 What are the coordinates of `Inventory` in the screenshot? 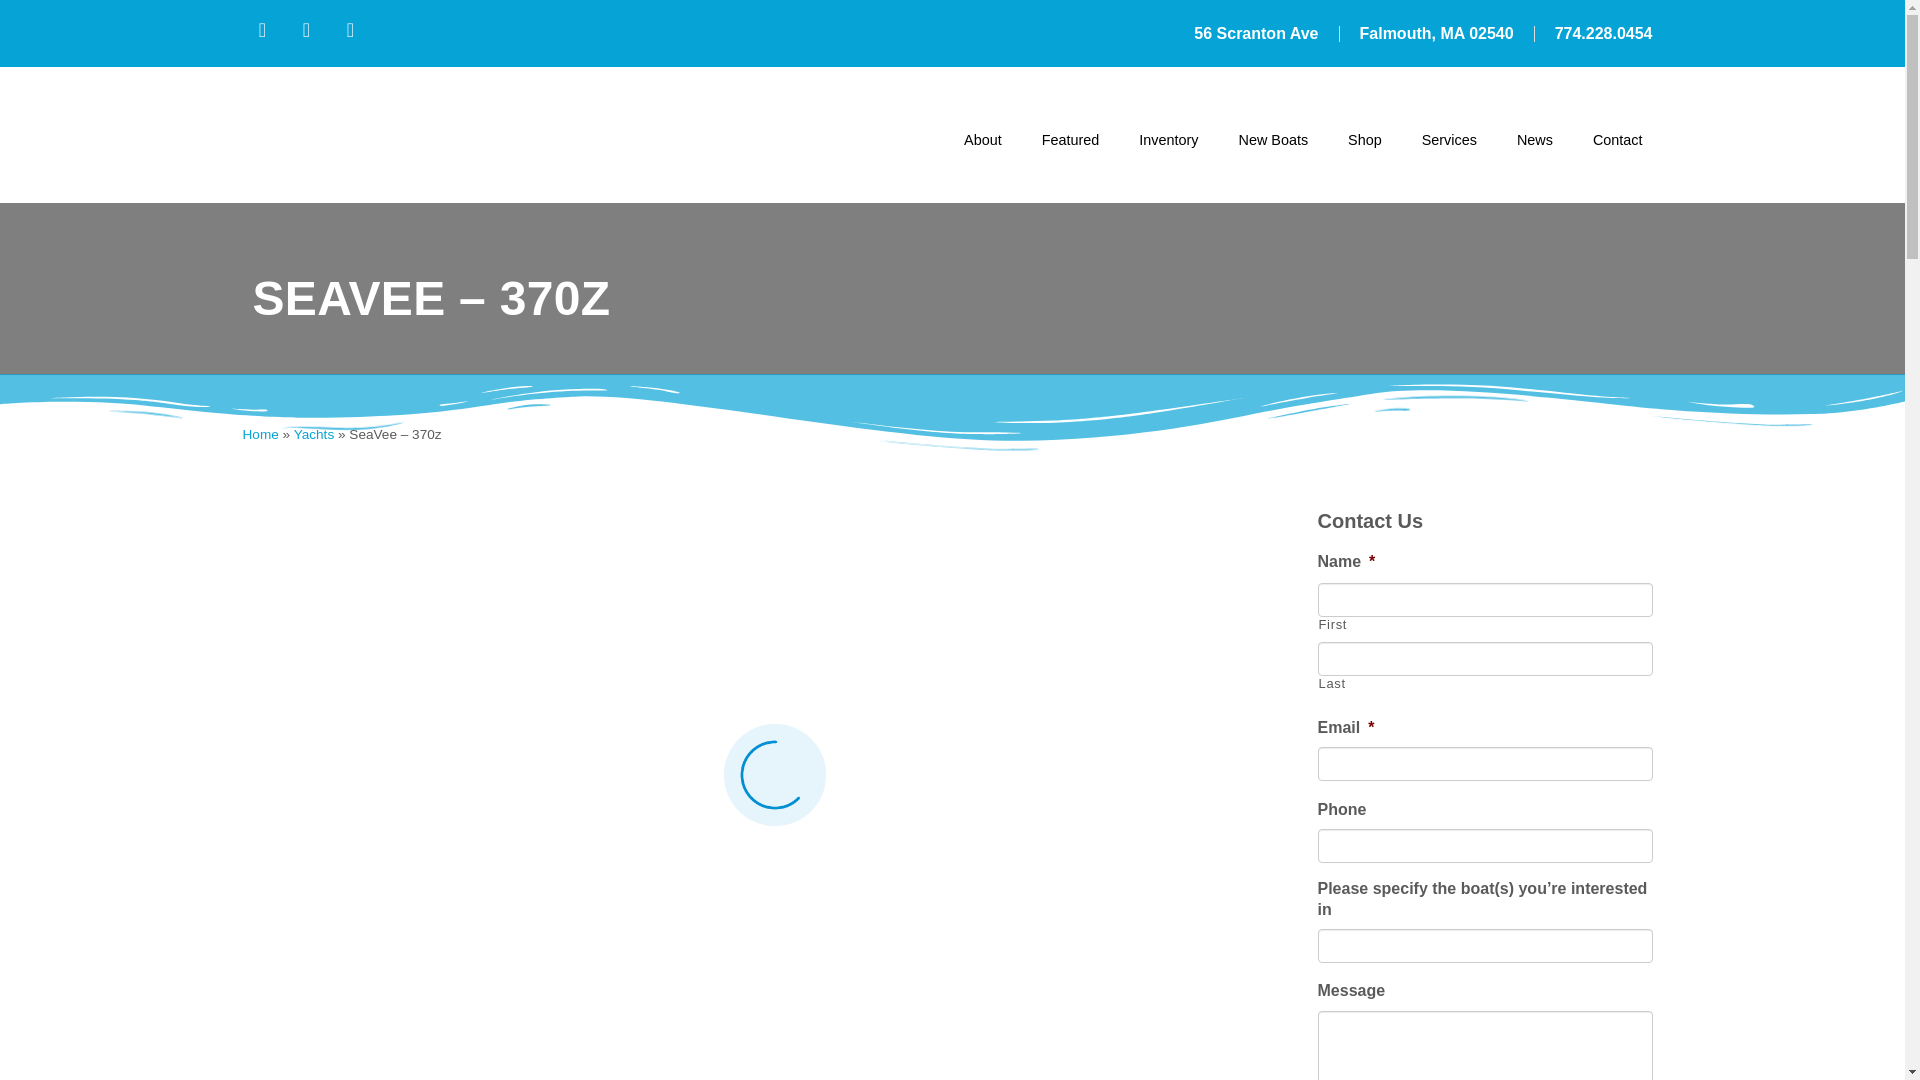 It's located at (1168, 140).